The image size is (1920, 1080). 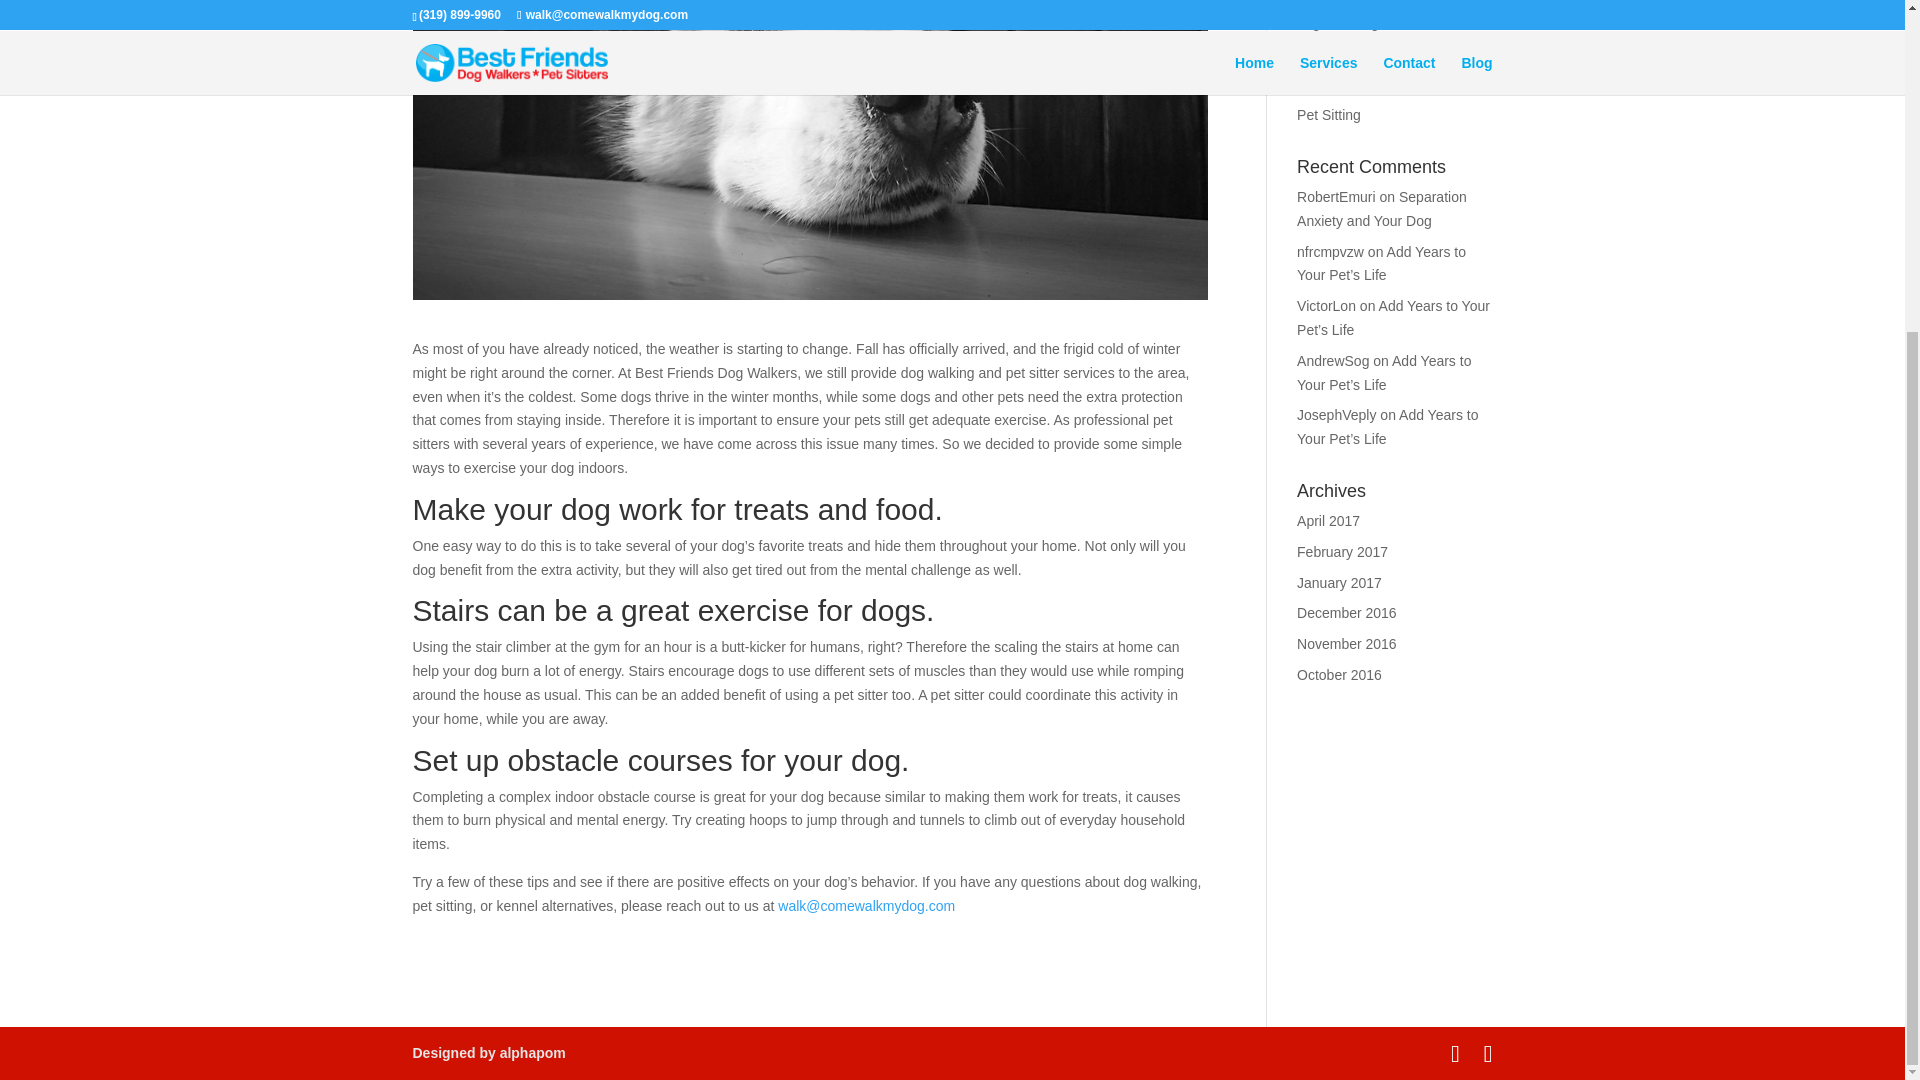 What do you see at coordinates (1336, 197) in the screenshot?
I see `RobertEmuri` at bounding box center [1336, 197].